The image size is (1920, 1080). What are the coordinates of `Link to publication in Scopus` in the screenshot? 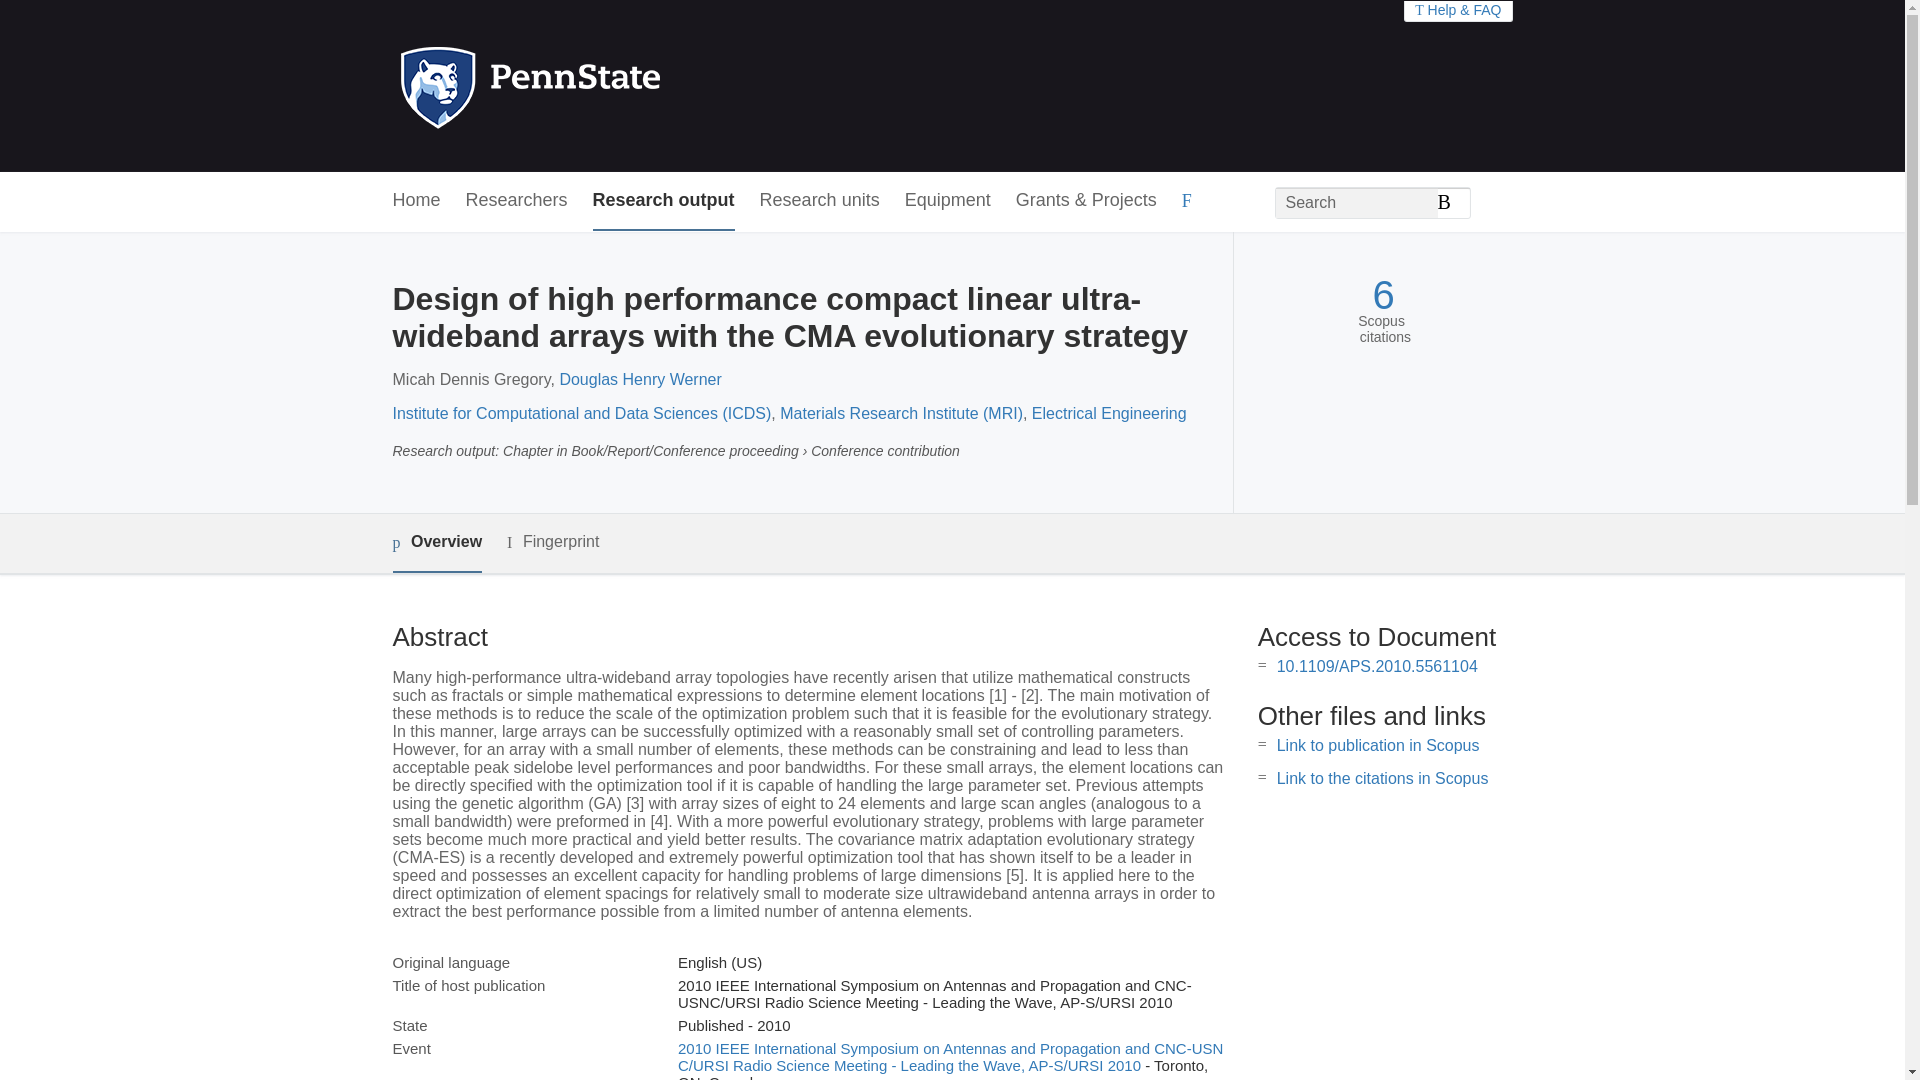 It's located at (1378, 744).